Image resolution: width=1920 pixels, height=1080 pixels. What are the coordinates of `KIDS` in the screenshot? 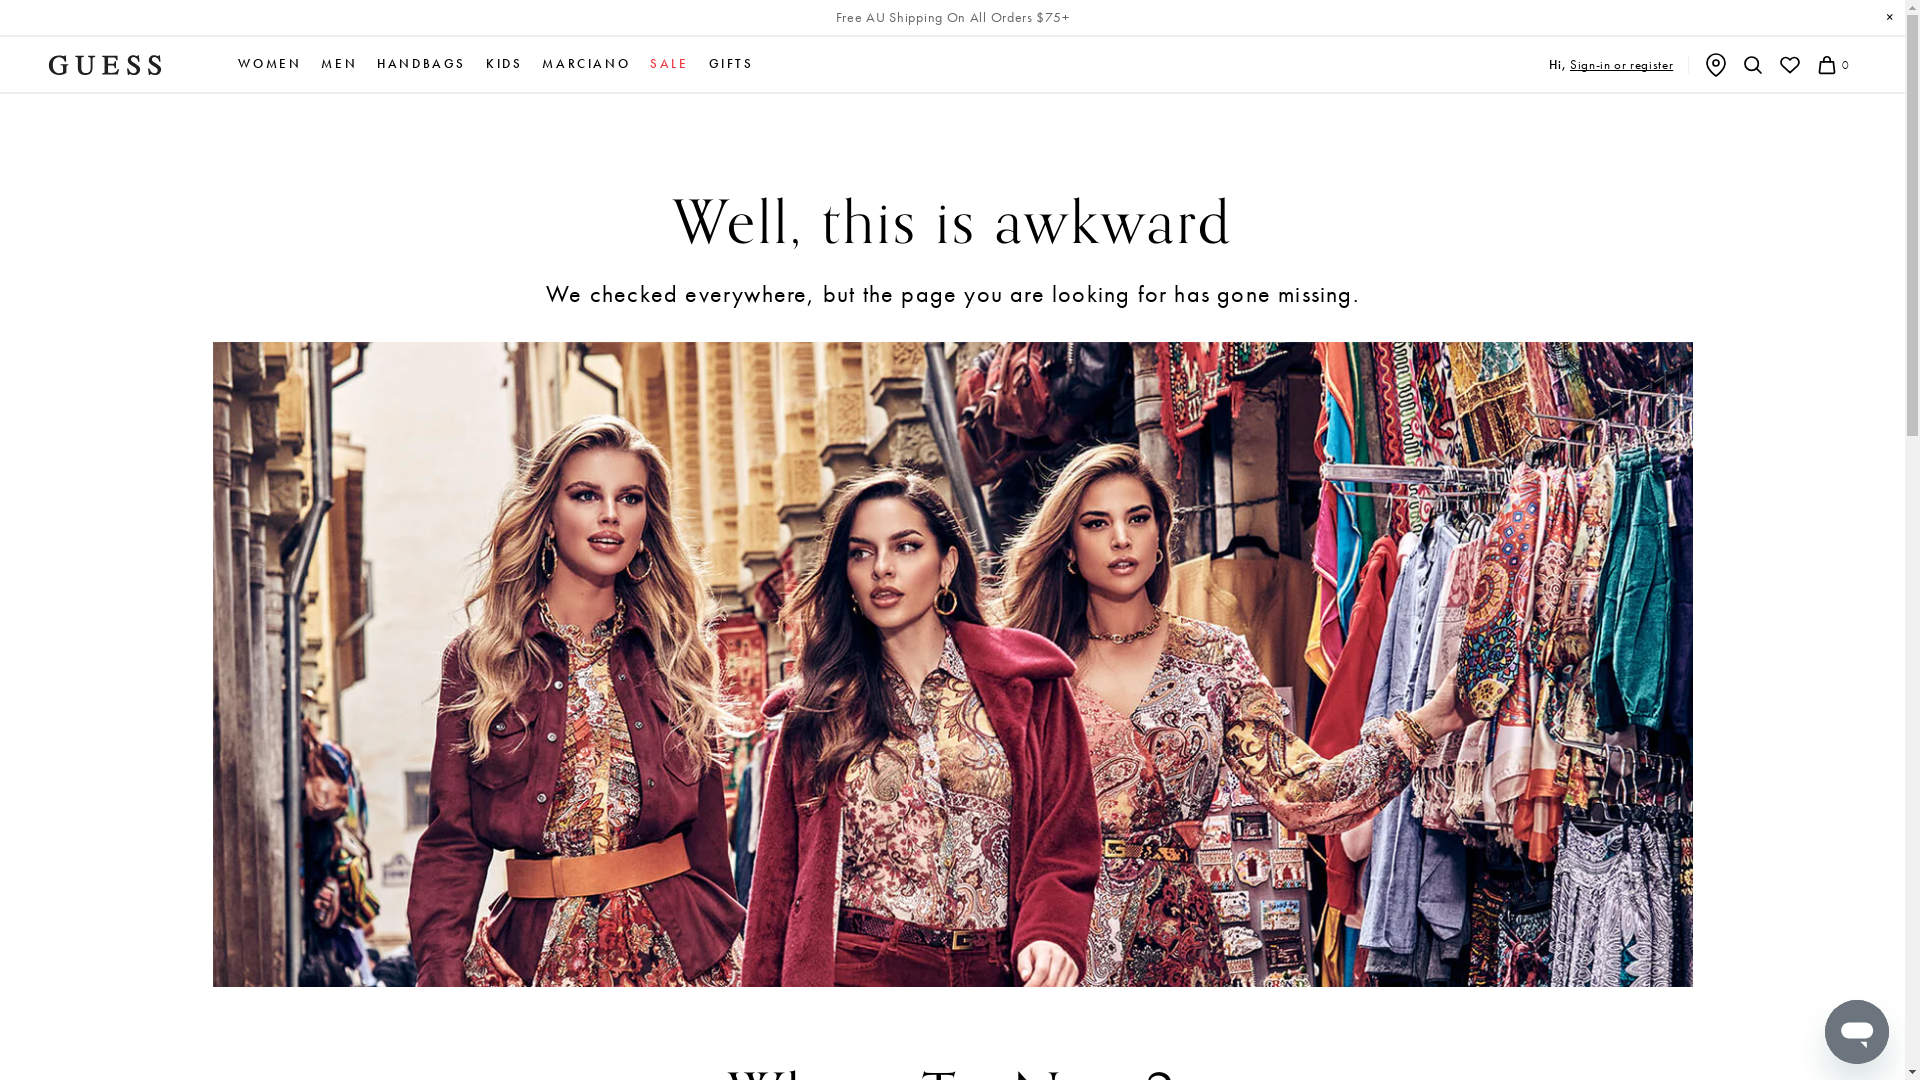 It's located at (504, 64).